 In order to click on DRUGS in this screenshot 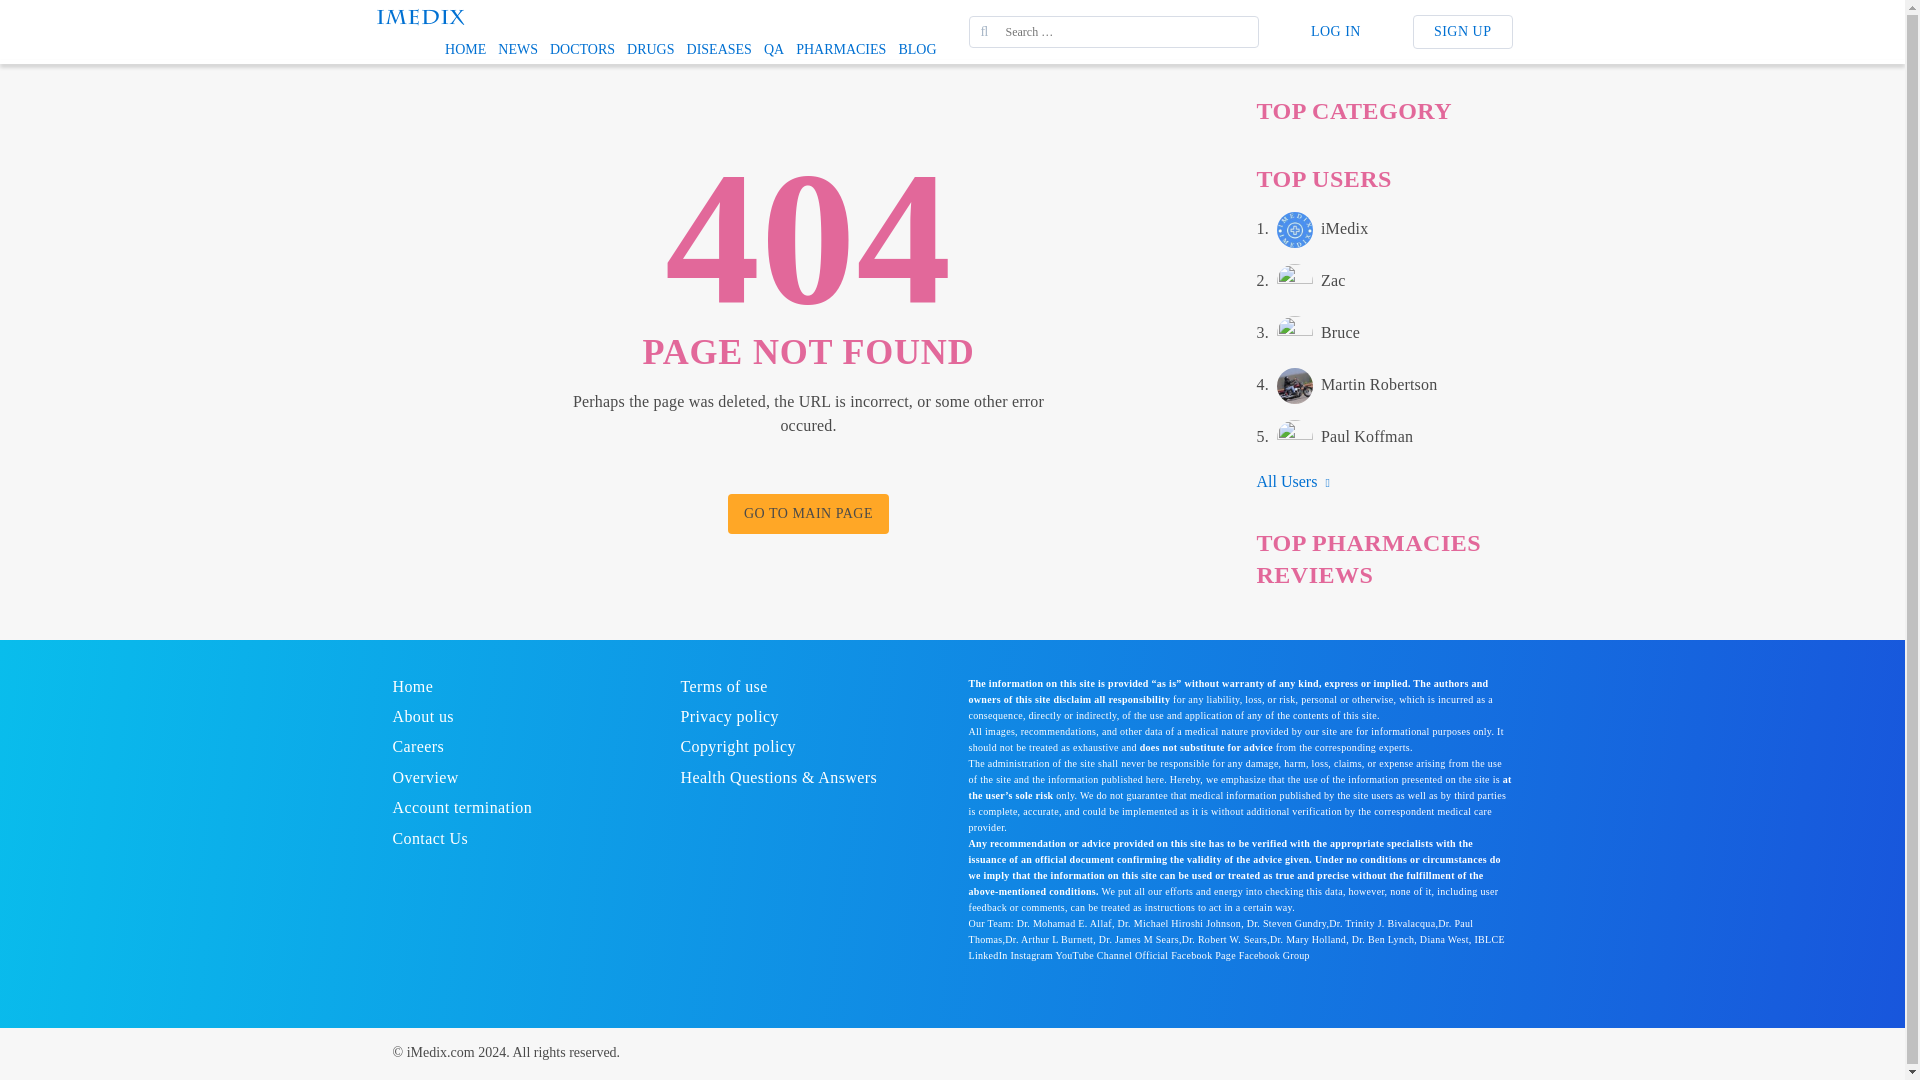, I will do `click(917, 49)`.